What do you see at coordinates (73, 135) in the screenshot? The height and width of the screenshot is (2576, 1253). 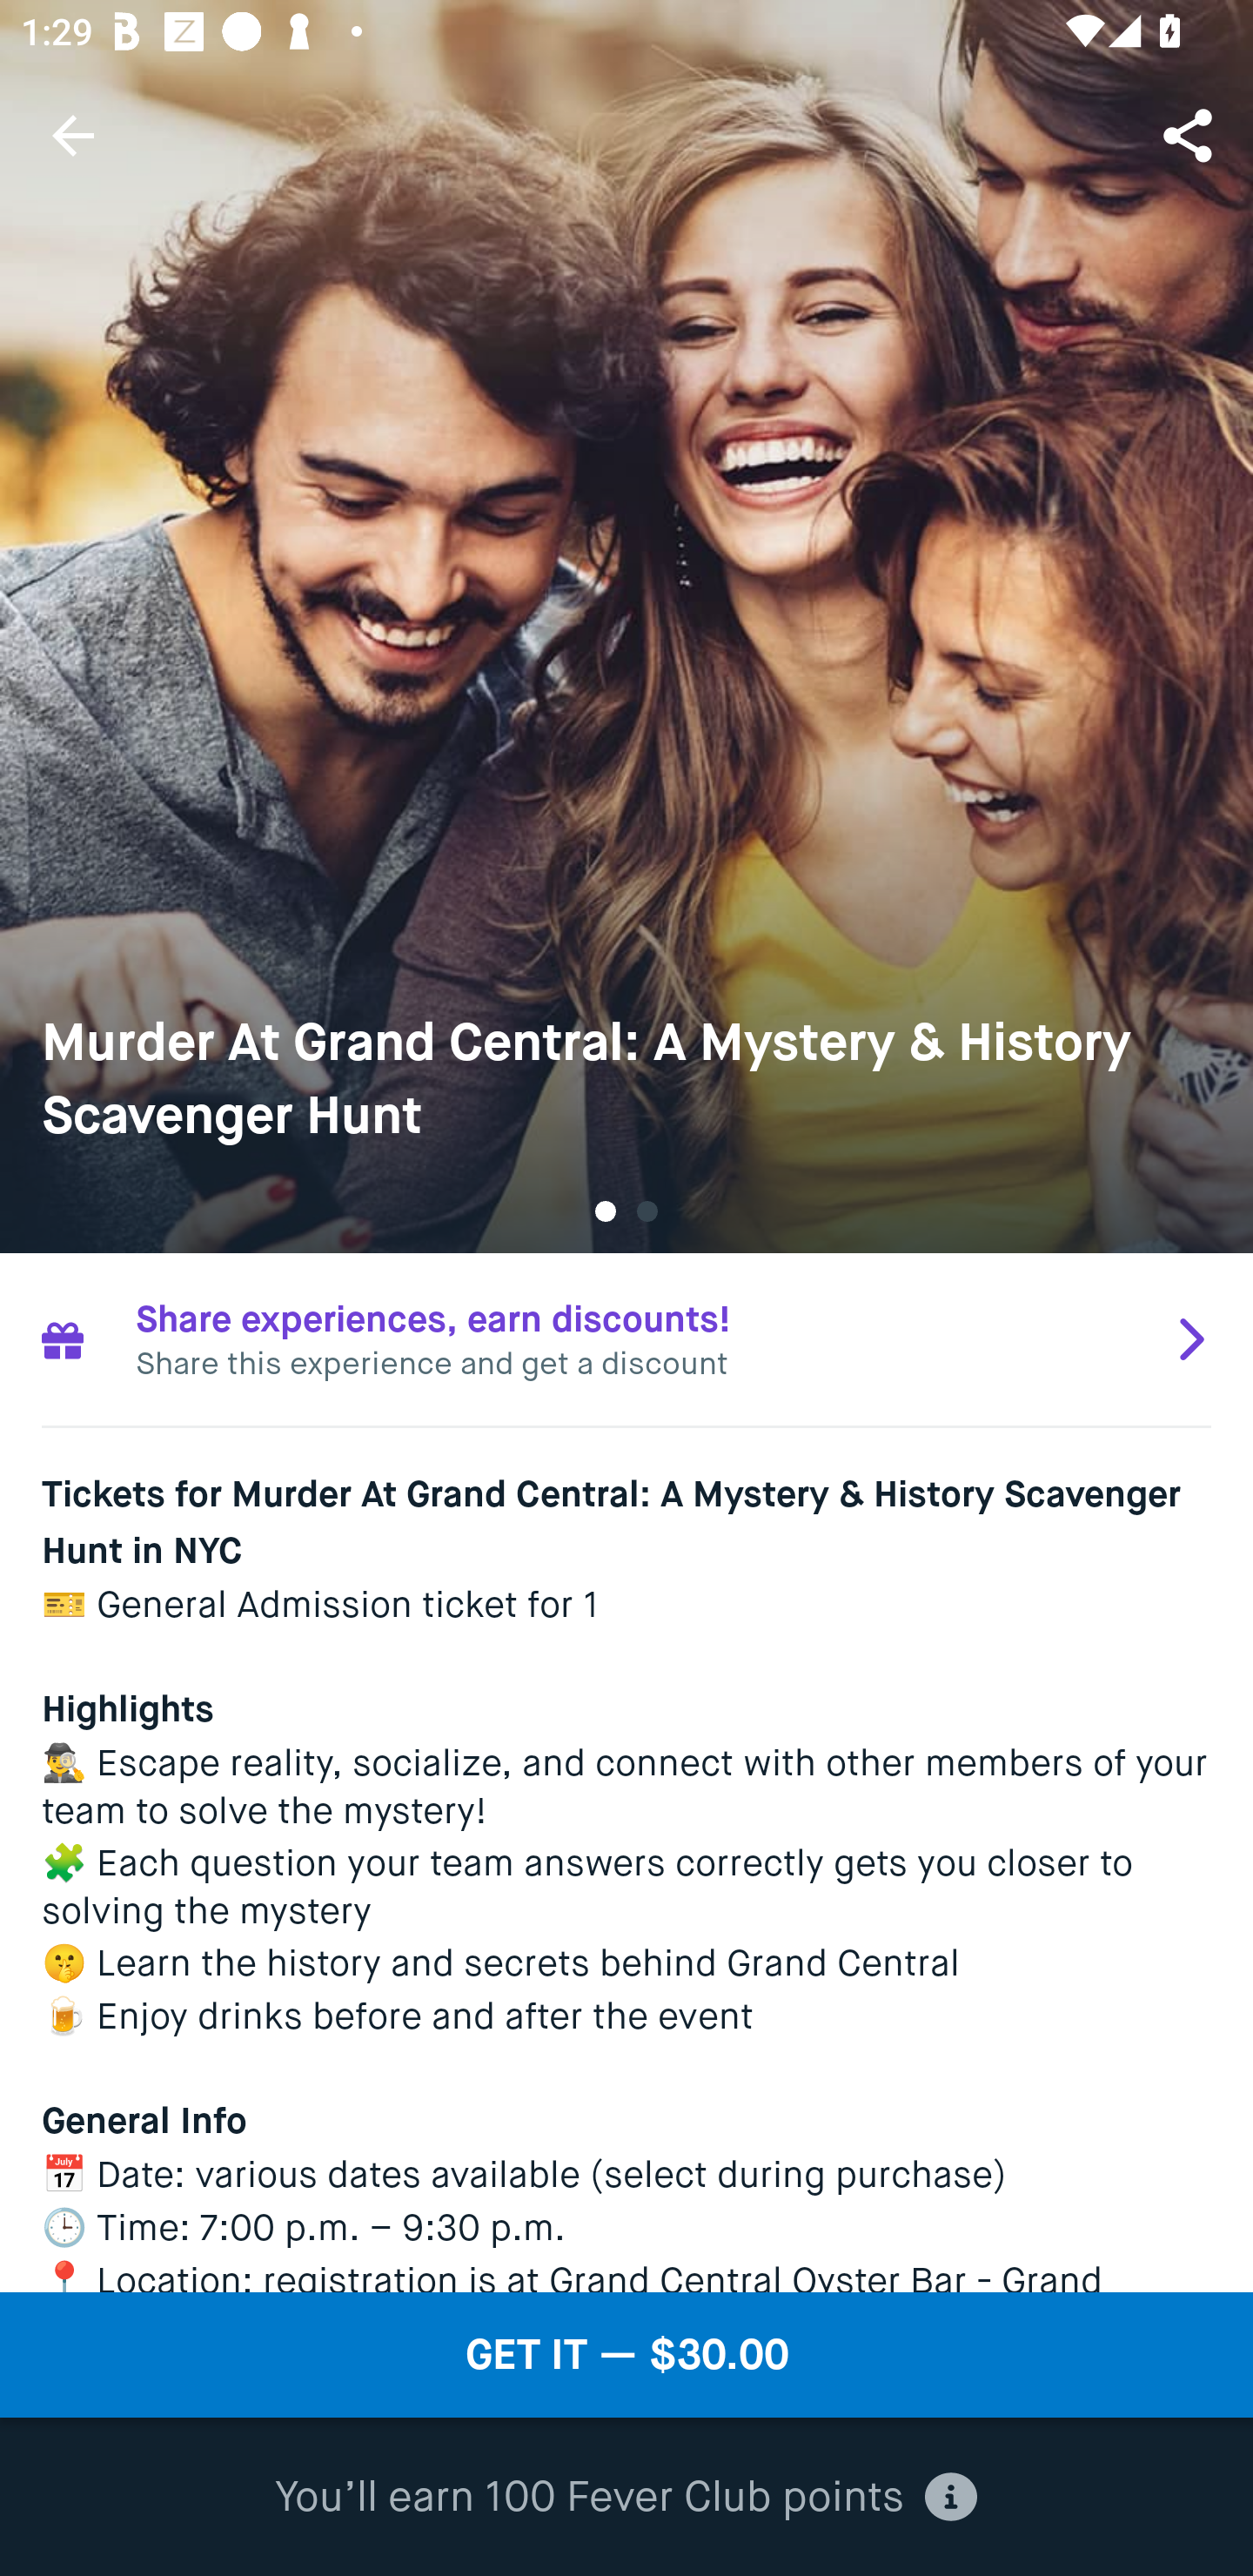 I see `Navigate up` at bounding box center [73, 135].